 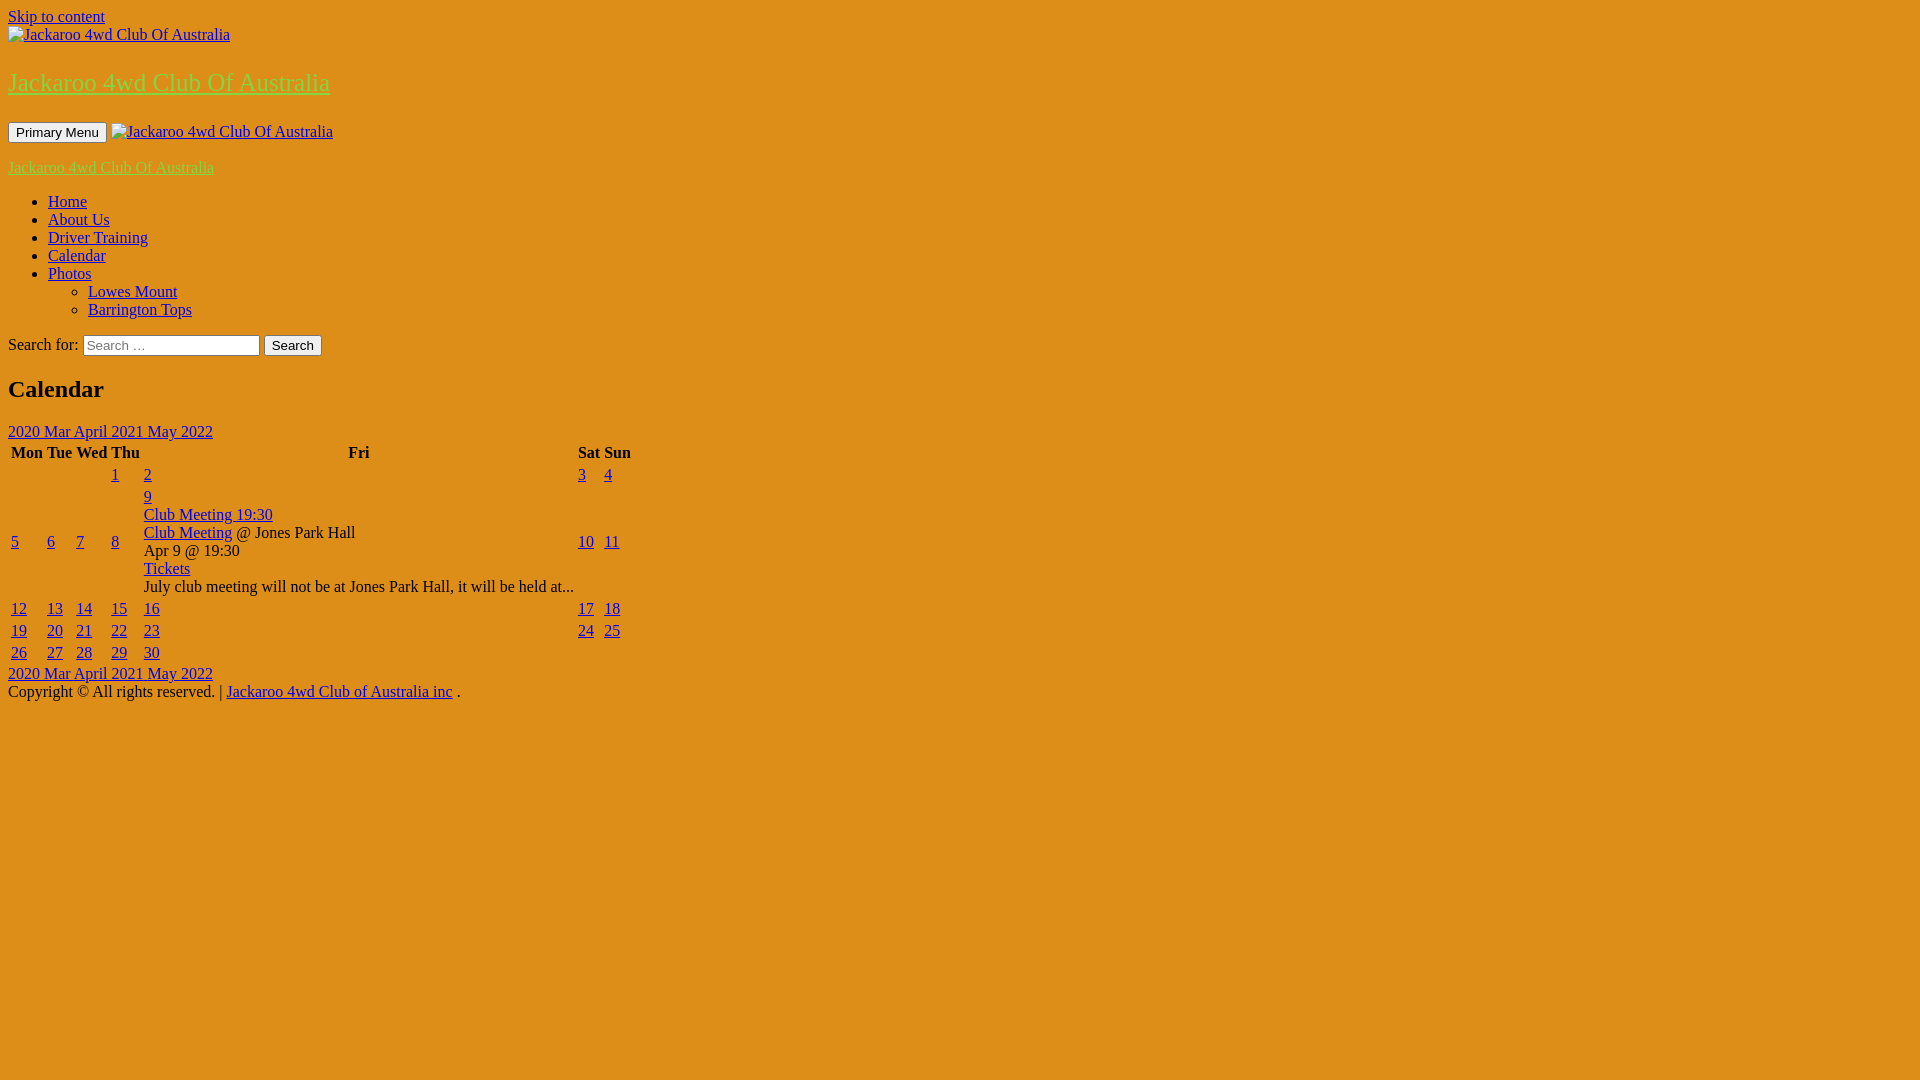 I want to click on 24, so click(x=586, y=630).